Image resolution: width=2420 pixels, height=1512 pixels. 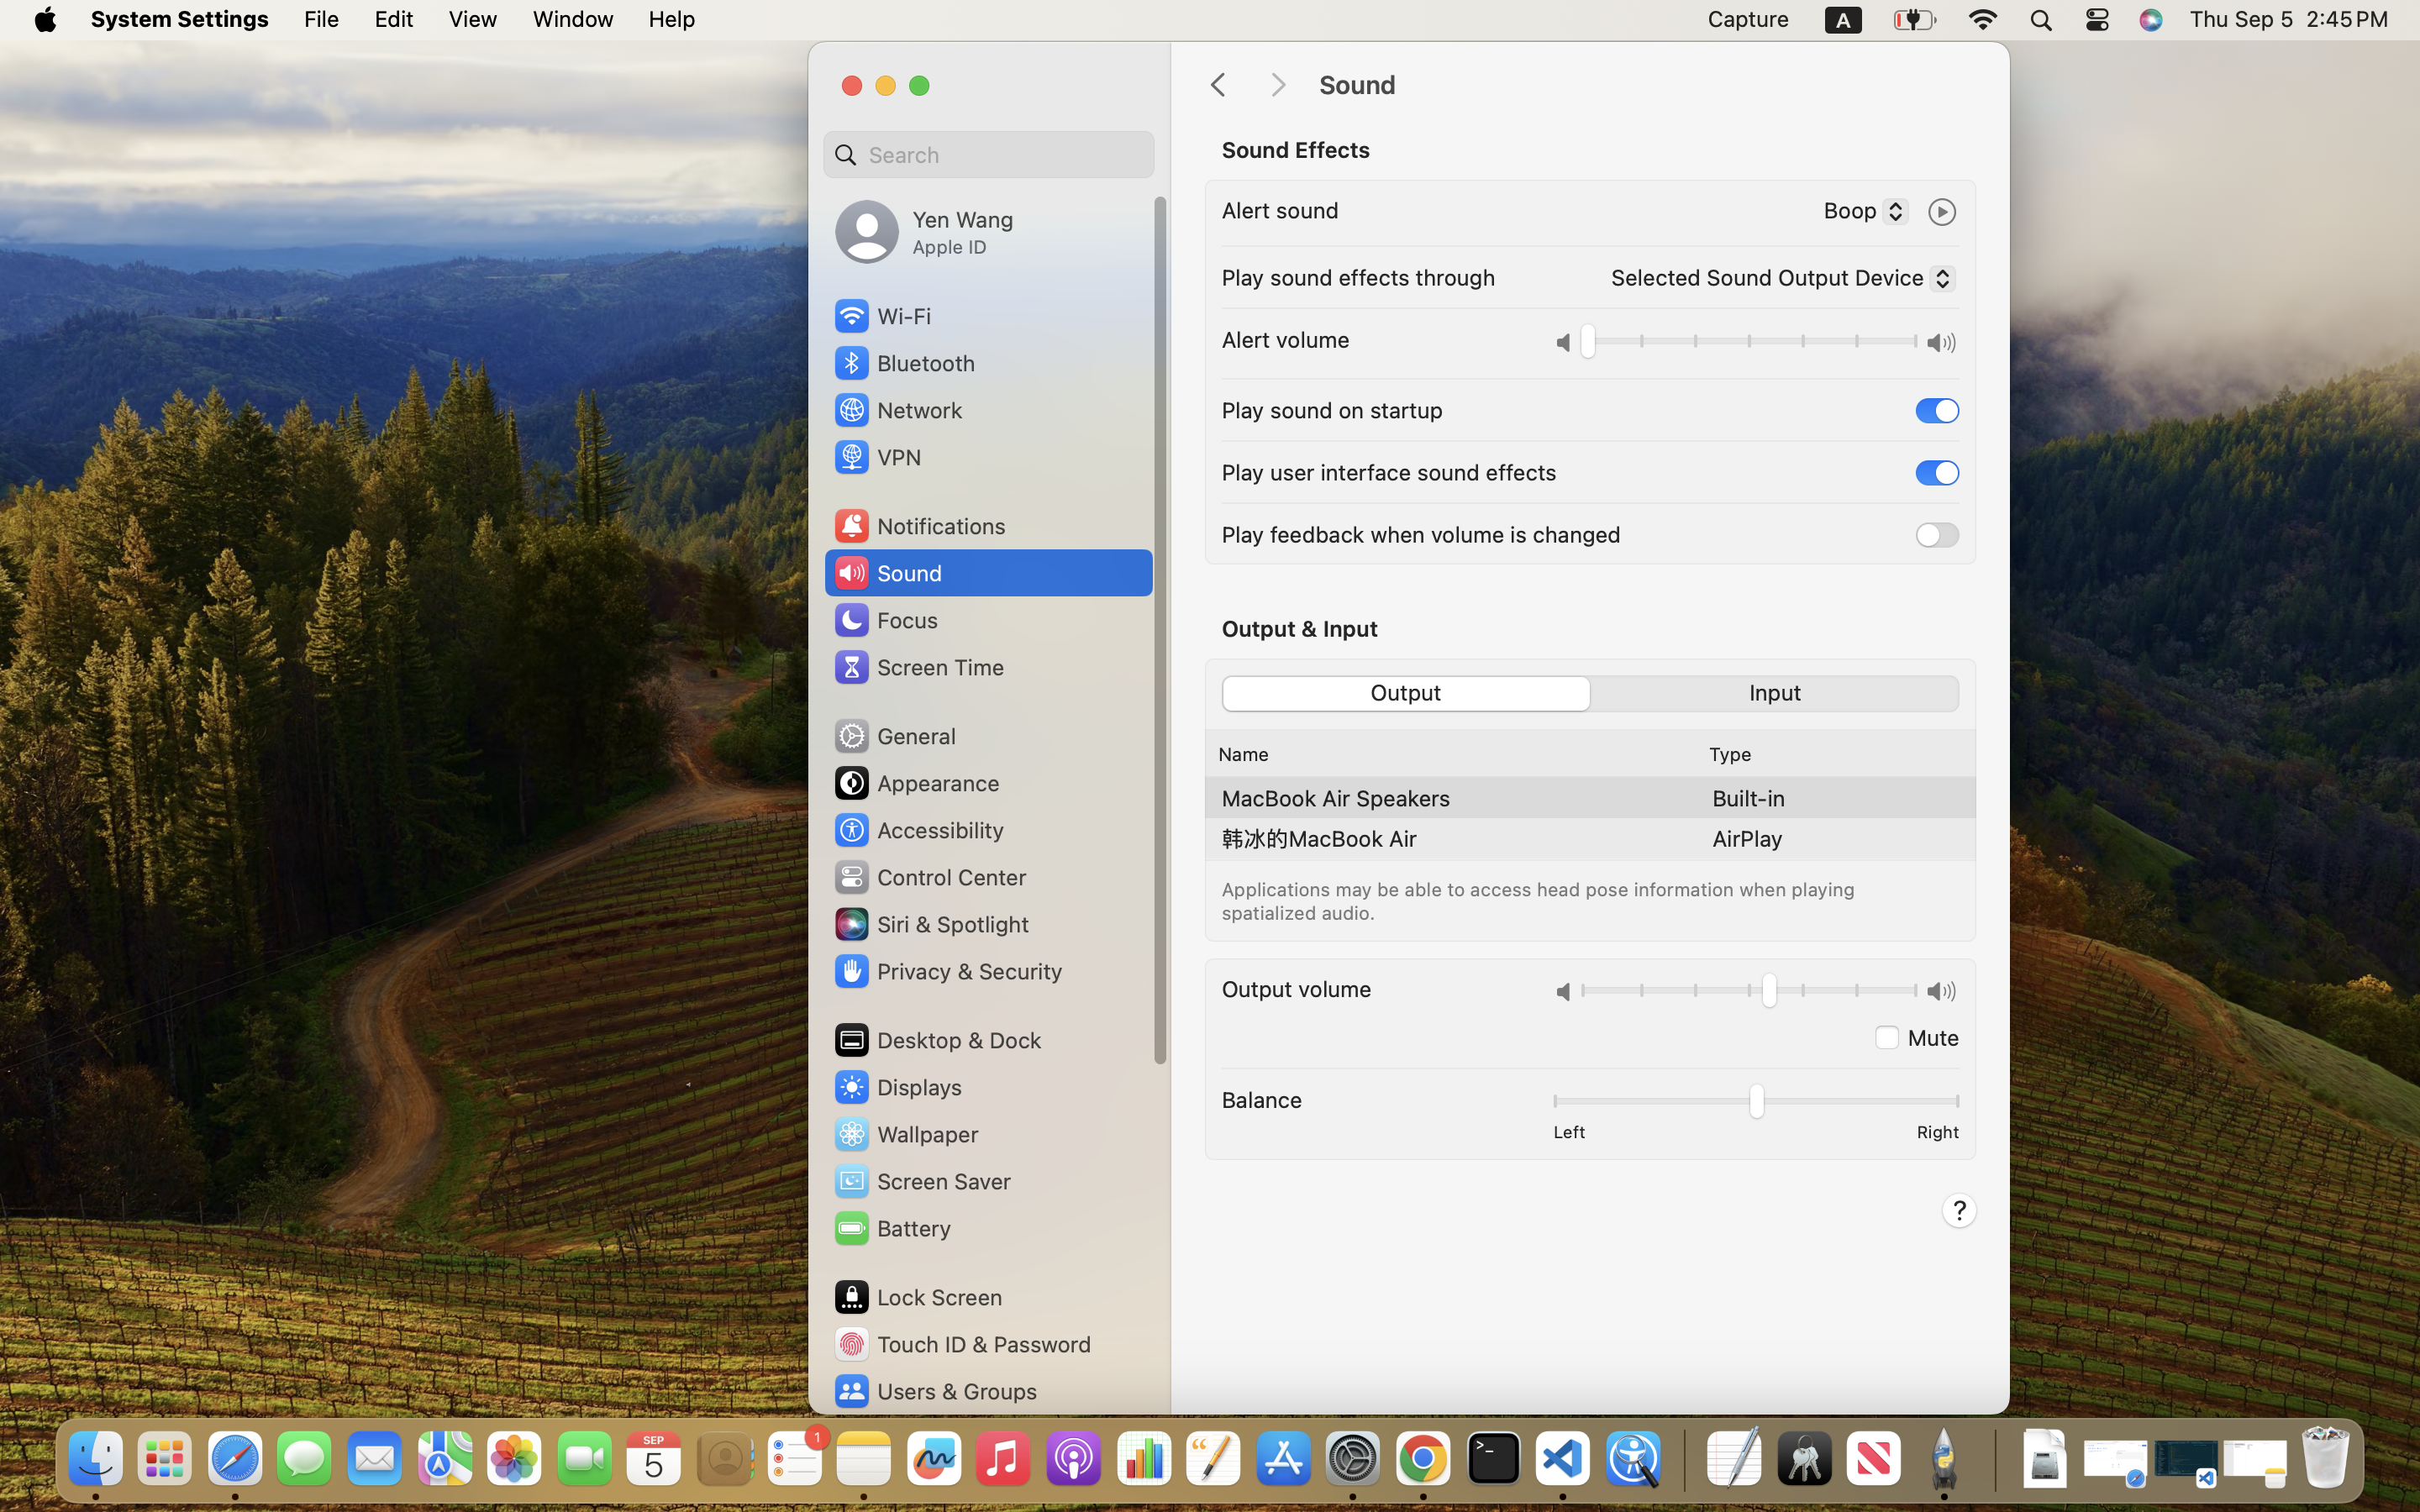 What do you see at coordinates (1389, 472) in the screenshot?
I see `Play user interface sound effects` at bounding box center [1389, 472].